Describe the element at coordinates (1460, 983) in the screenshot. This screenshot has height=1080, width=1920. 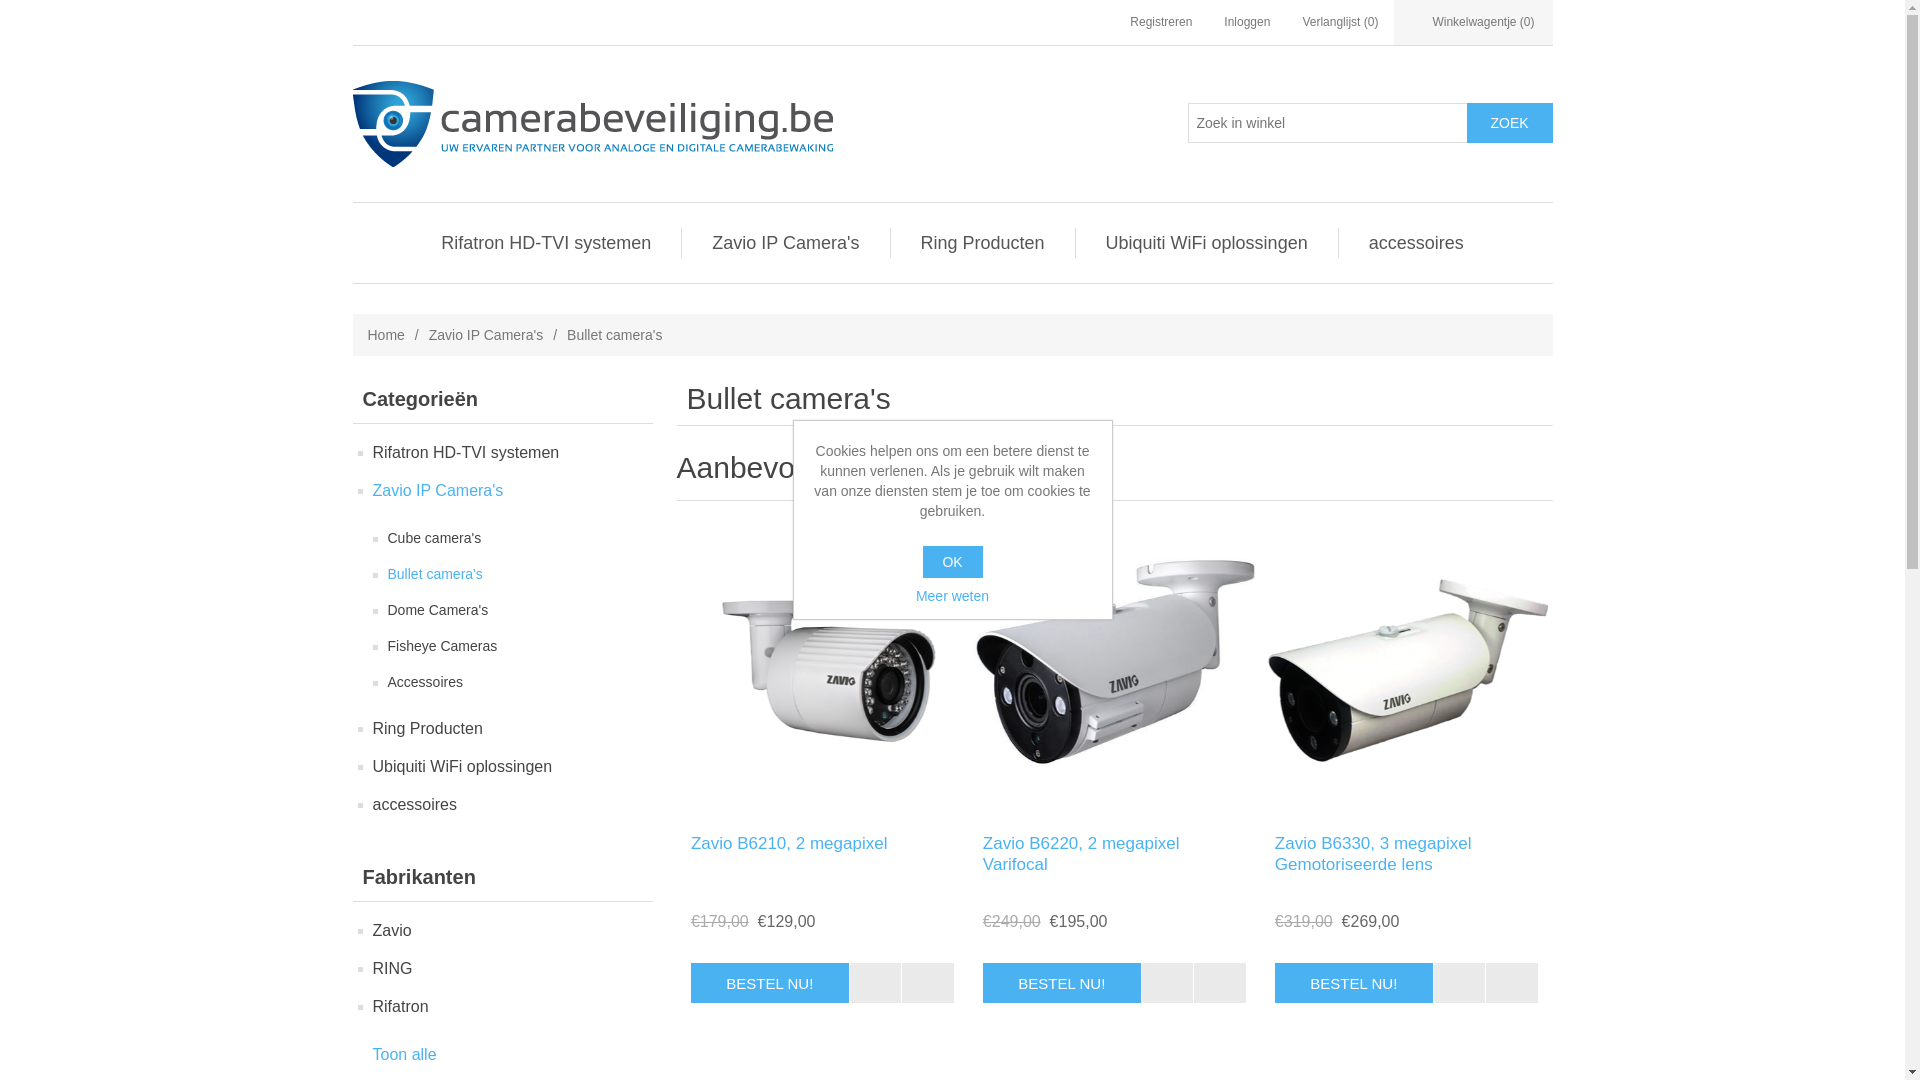
I see `Toevoegen aan productvergelijking` at that location.